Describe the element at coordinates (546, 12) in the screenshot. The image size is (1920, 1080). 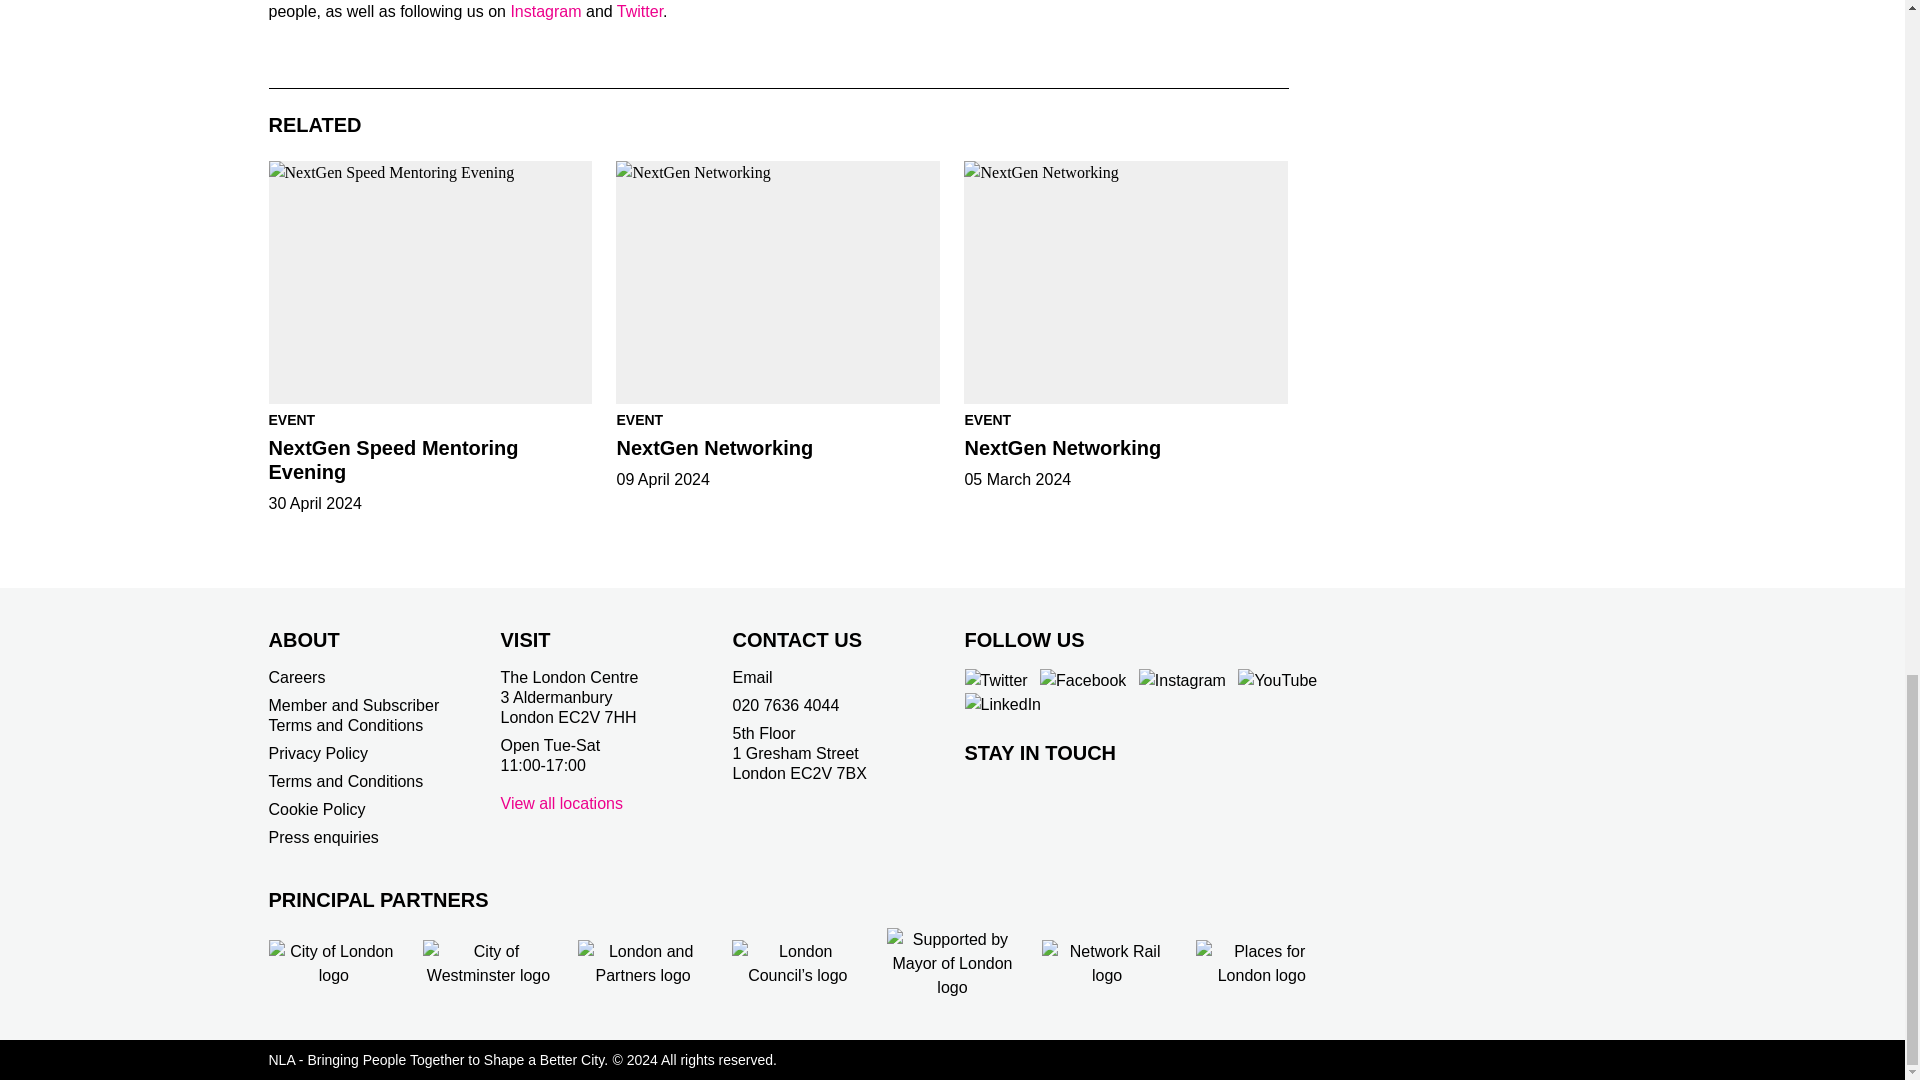
I see `Instagram` at that location.